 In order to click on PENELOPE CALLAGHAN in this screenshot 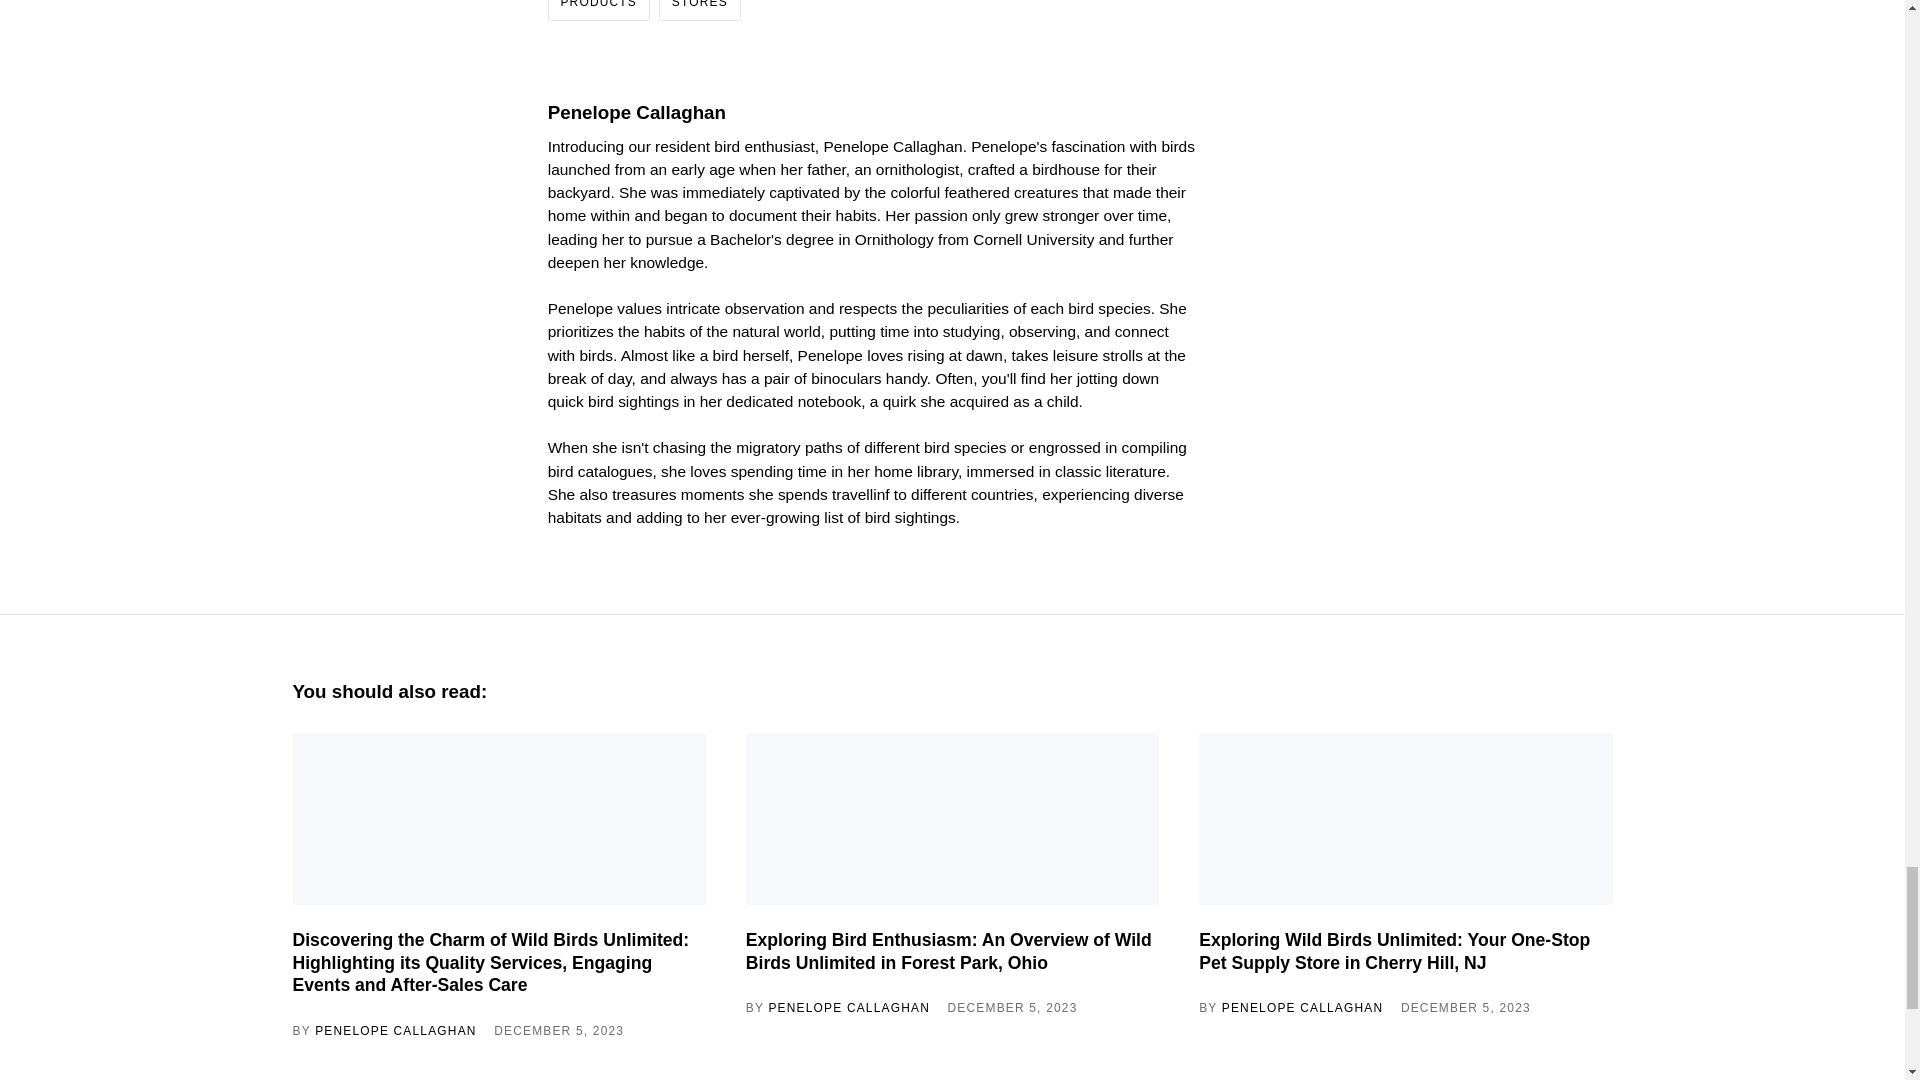, I will do `click(848, 1008)`.